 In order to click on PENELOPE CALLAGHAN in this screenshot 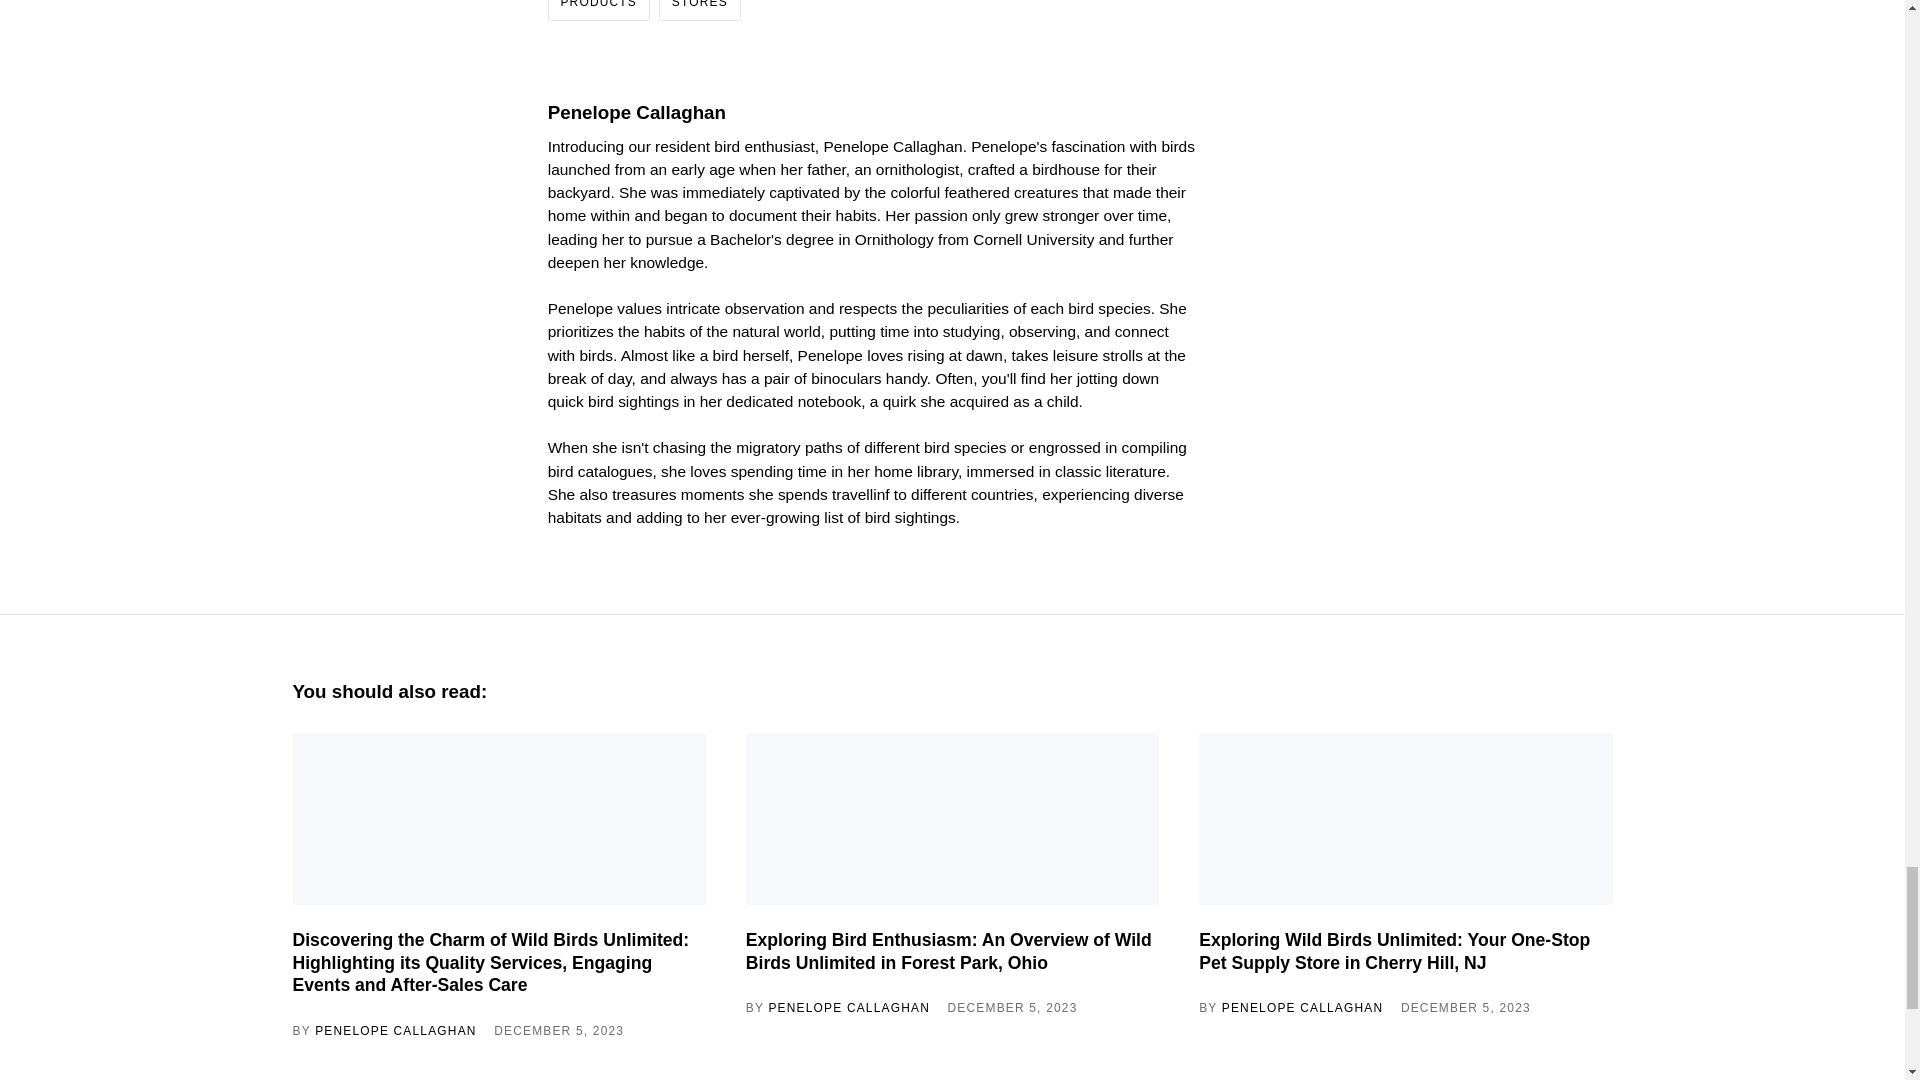, I will do `click(848, 1008)`.